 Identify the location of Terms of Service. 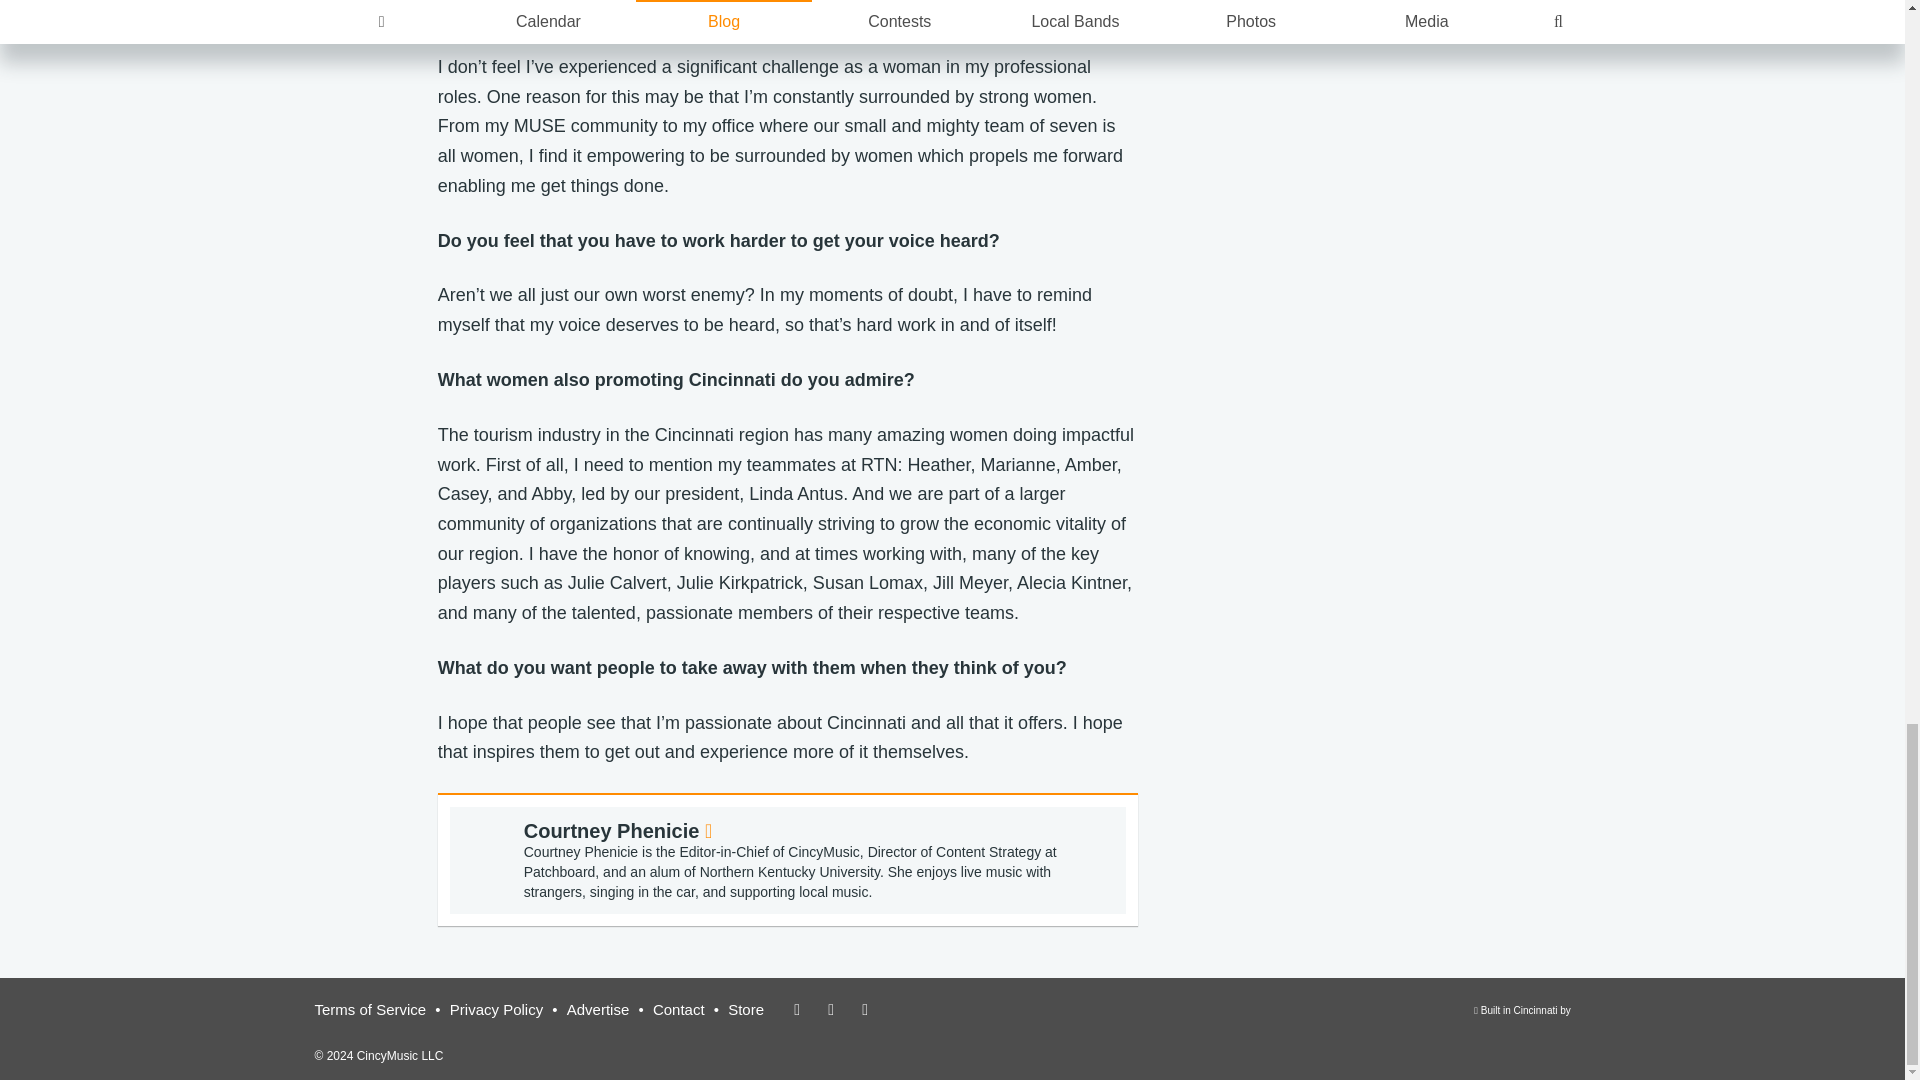
(496, 1010).